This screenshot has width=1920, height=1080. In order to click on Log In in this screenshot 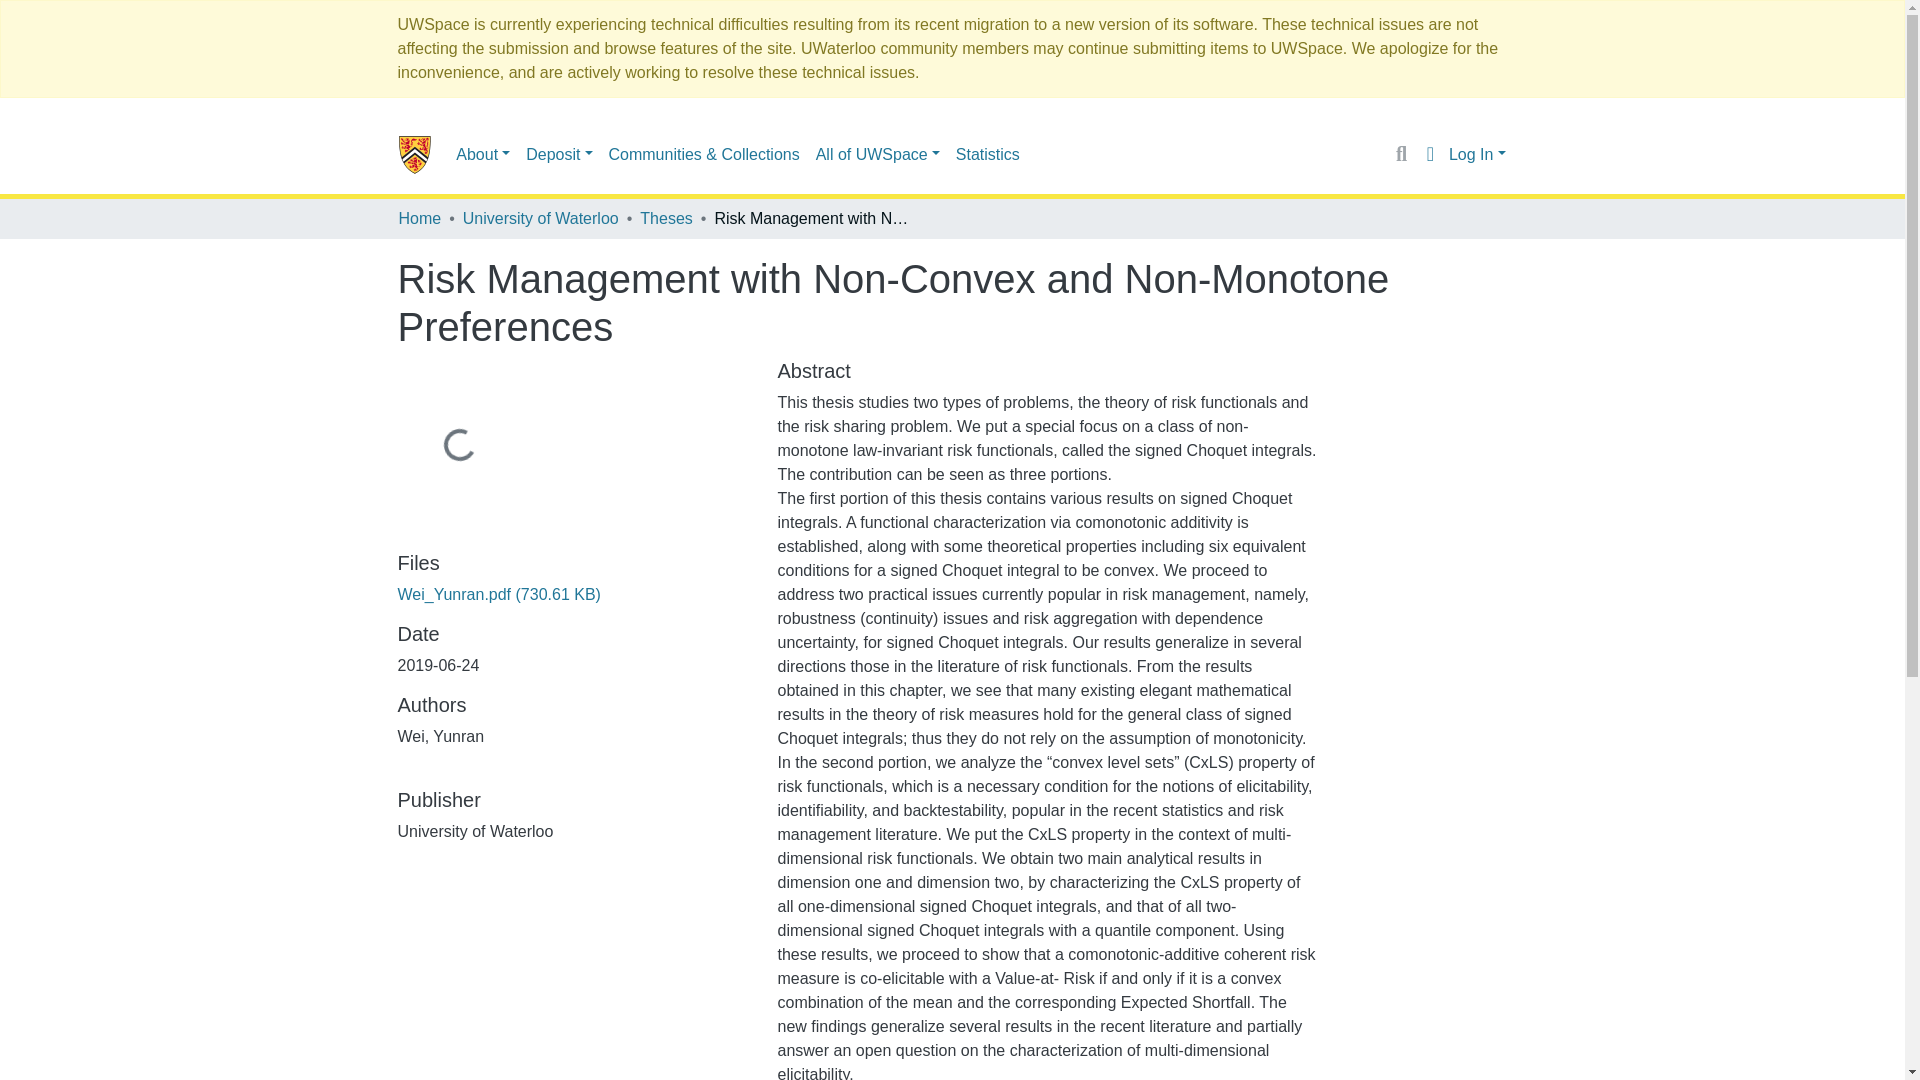, I will do `click(1477, 154)`.